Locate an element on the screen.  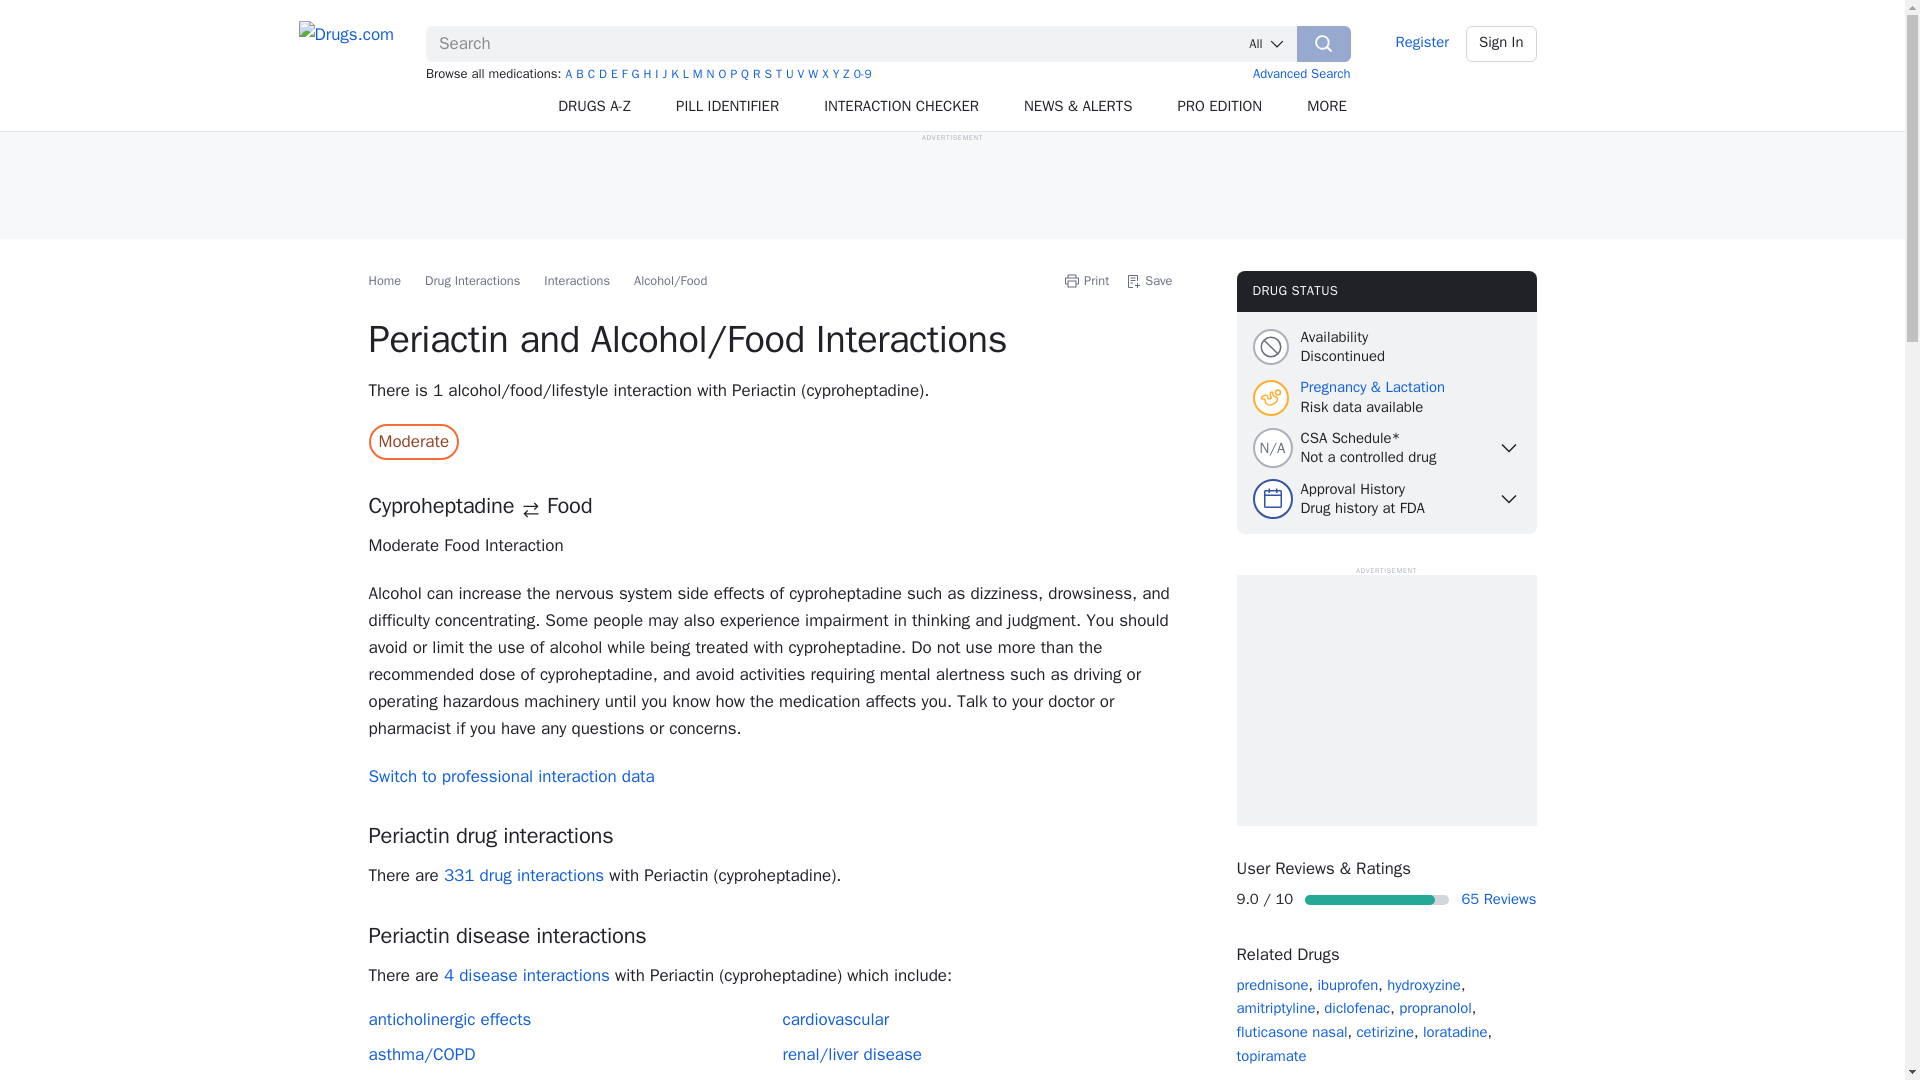
0-9 is located at coordinates (862, 74).